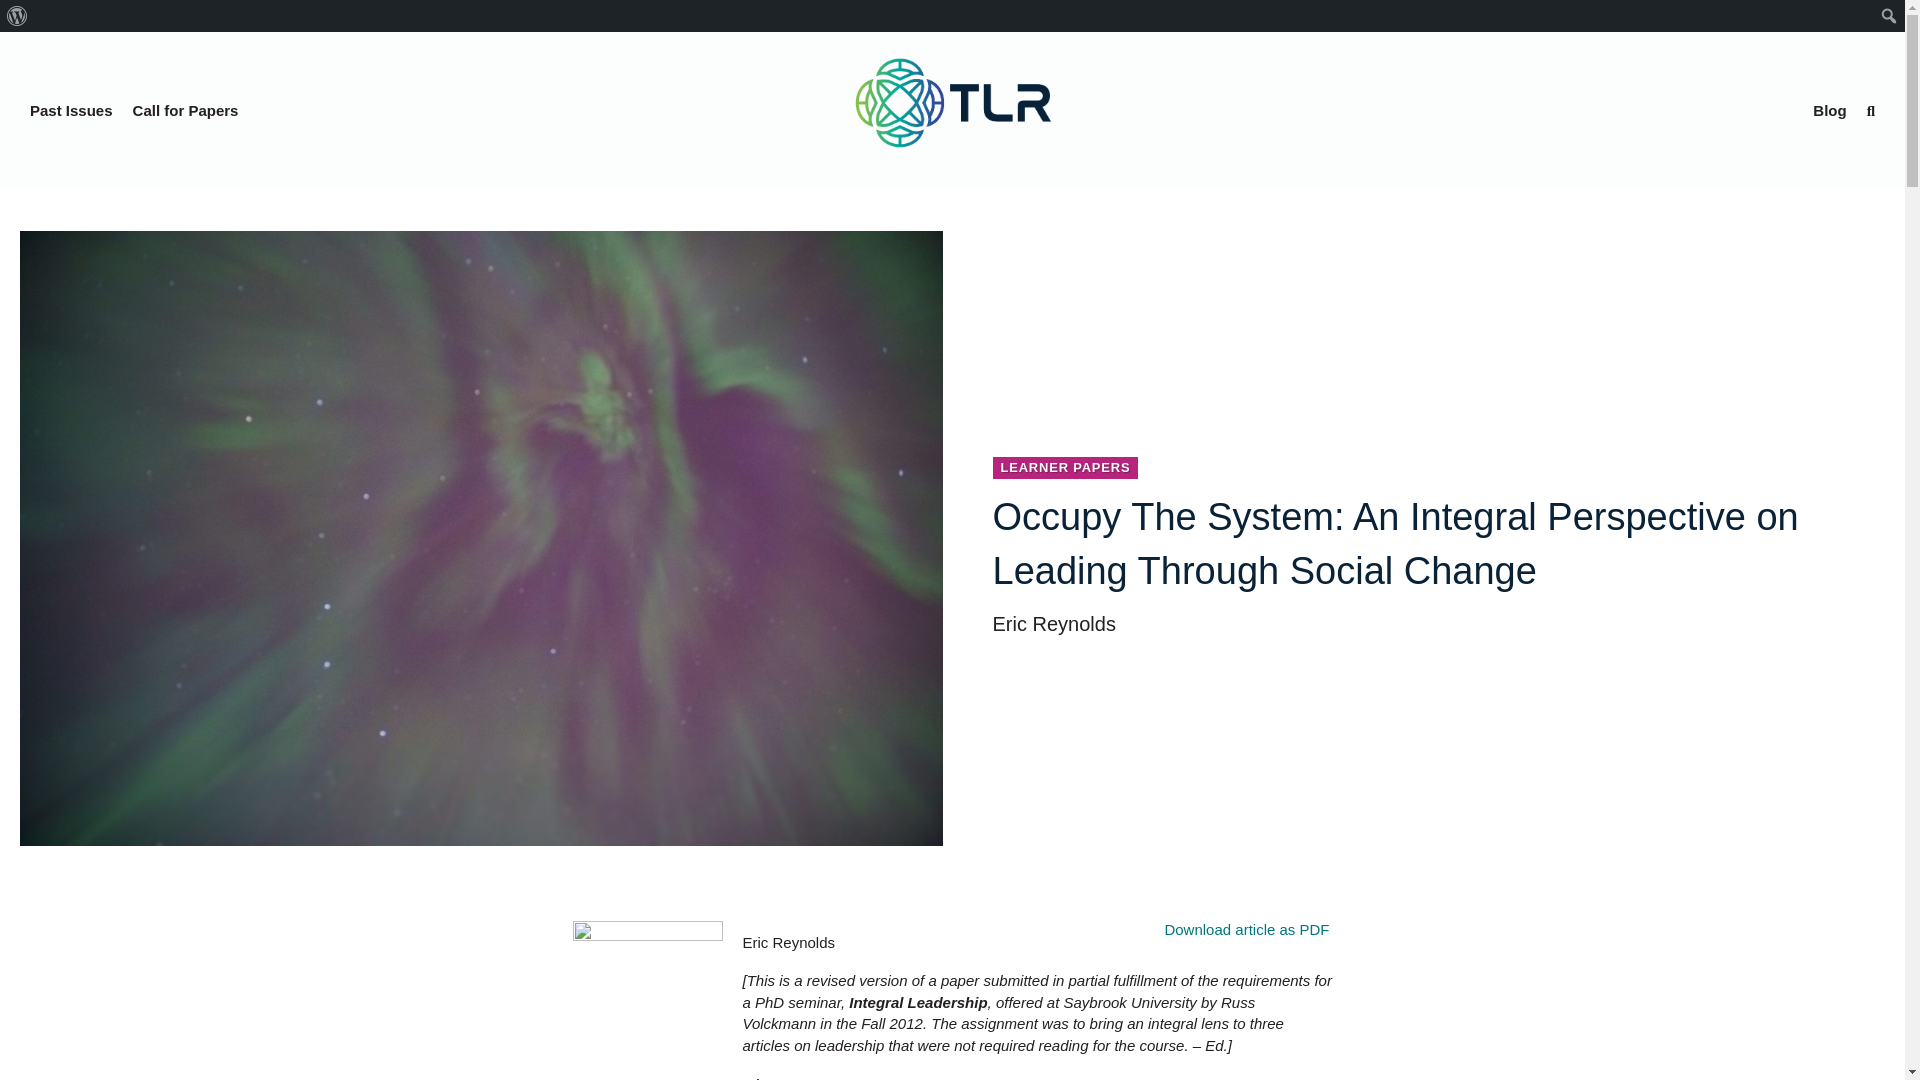 This screenshot has height=1080, width=1920. I want to click on LEARNER PAPERS, so click(1065, 468).